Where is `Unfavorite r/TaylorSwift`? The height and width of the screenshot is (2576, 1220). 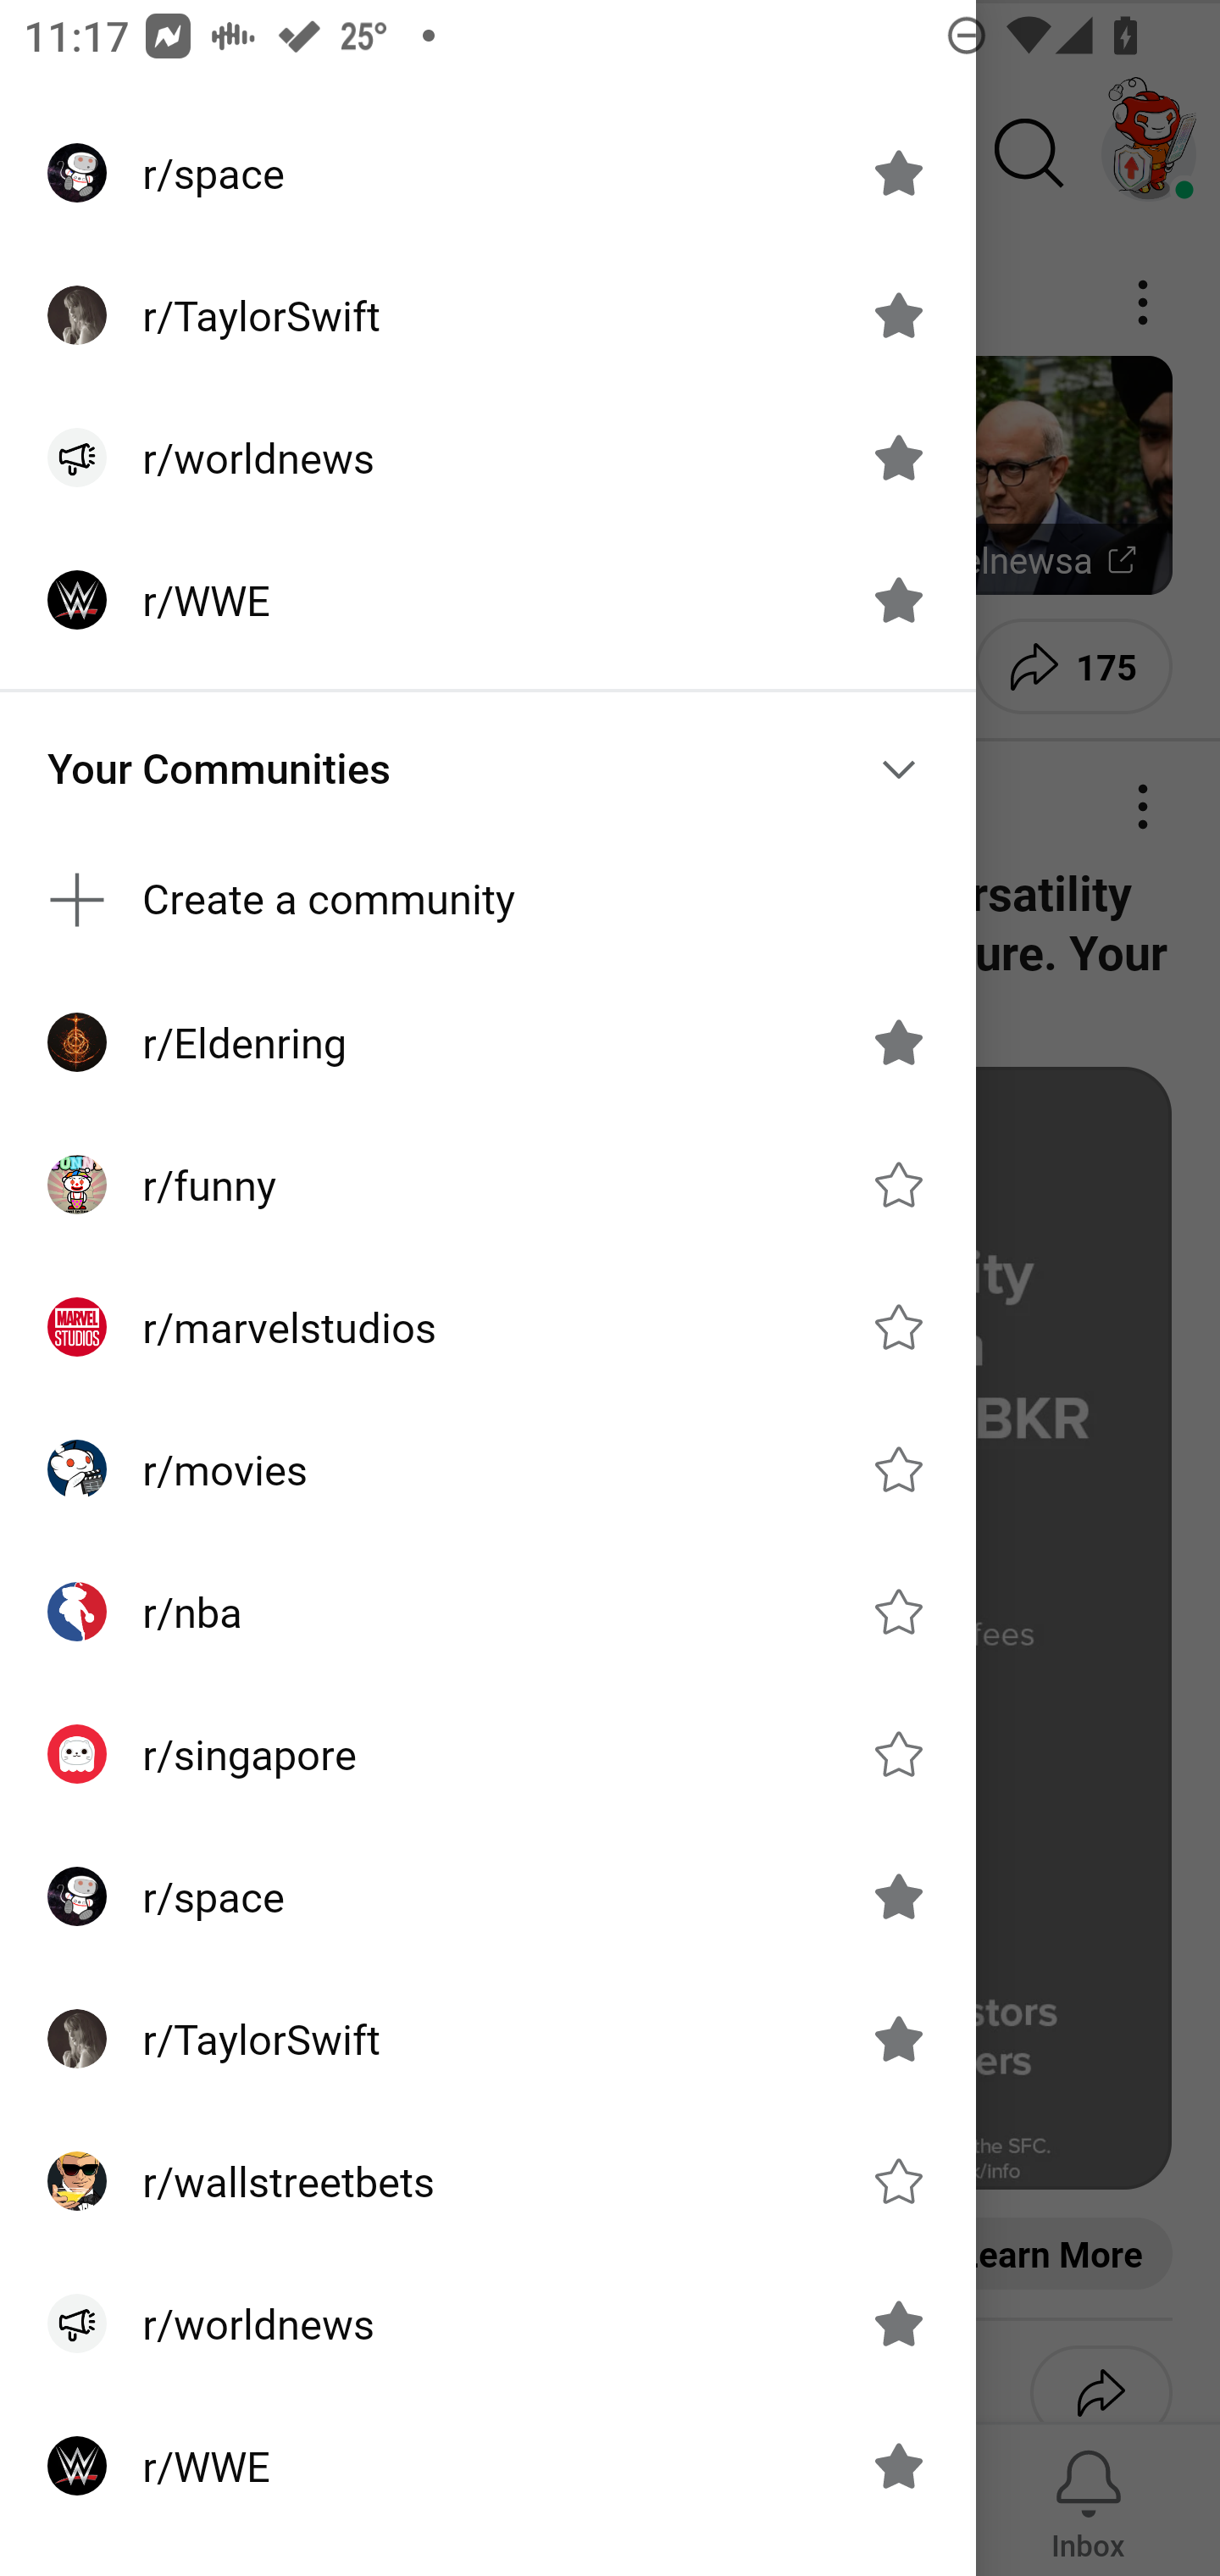
Unfavorite r/TaylorSwift is located at coordinates (898, 2039).